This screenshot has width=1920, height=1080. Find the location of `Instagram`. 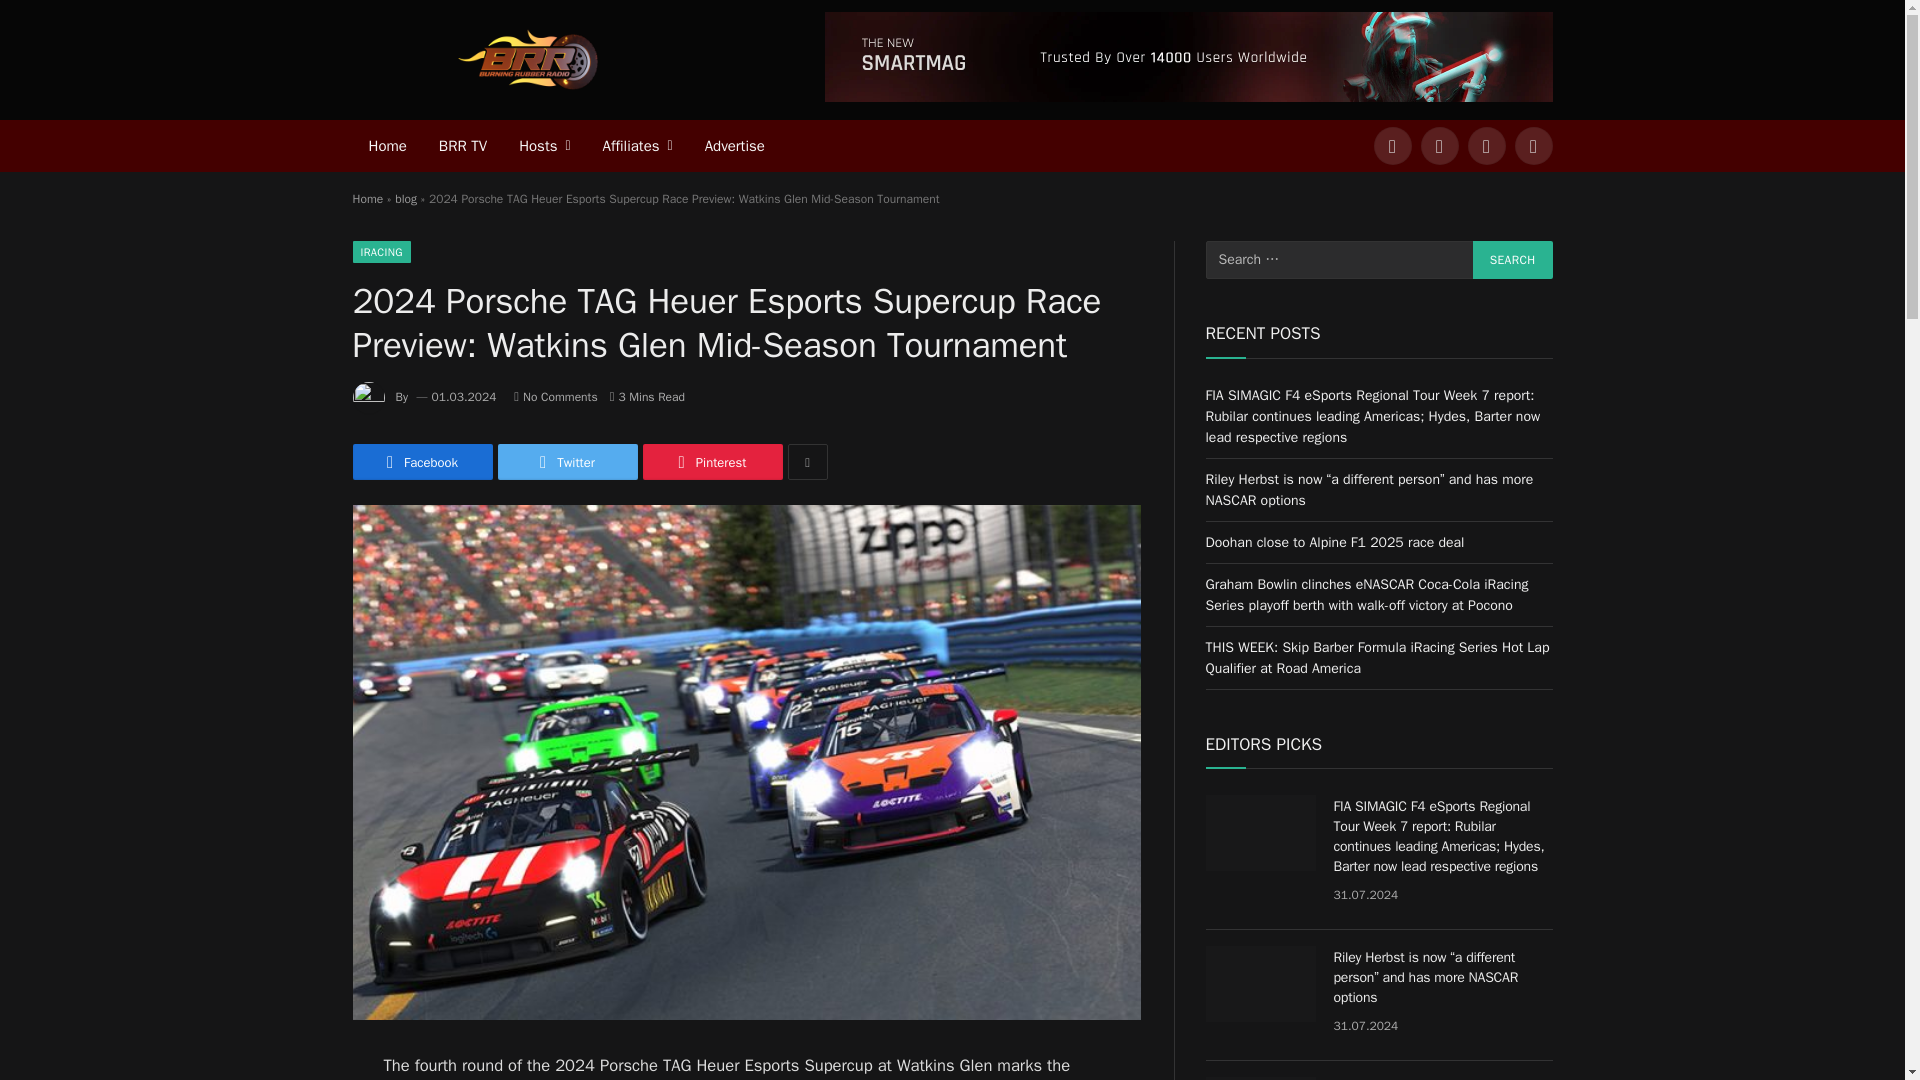

Instagram is located at coordinates (1486, 146).